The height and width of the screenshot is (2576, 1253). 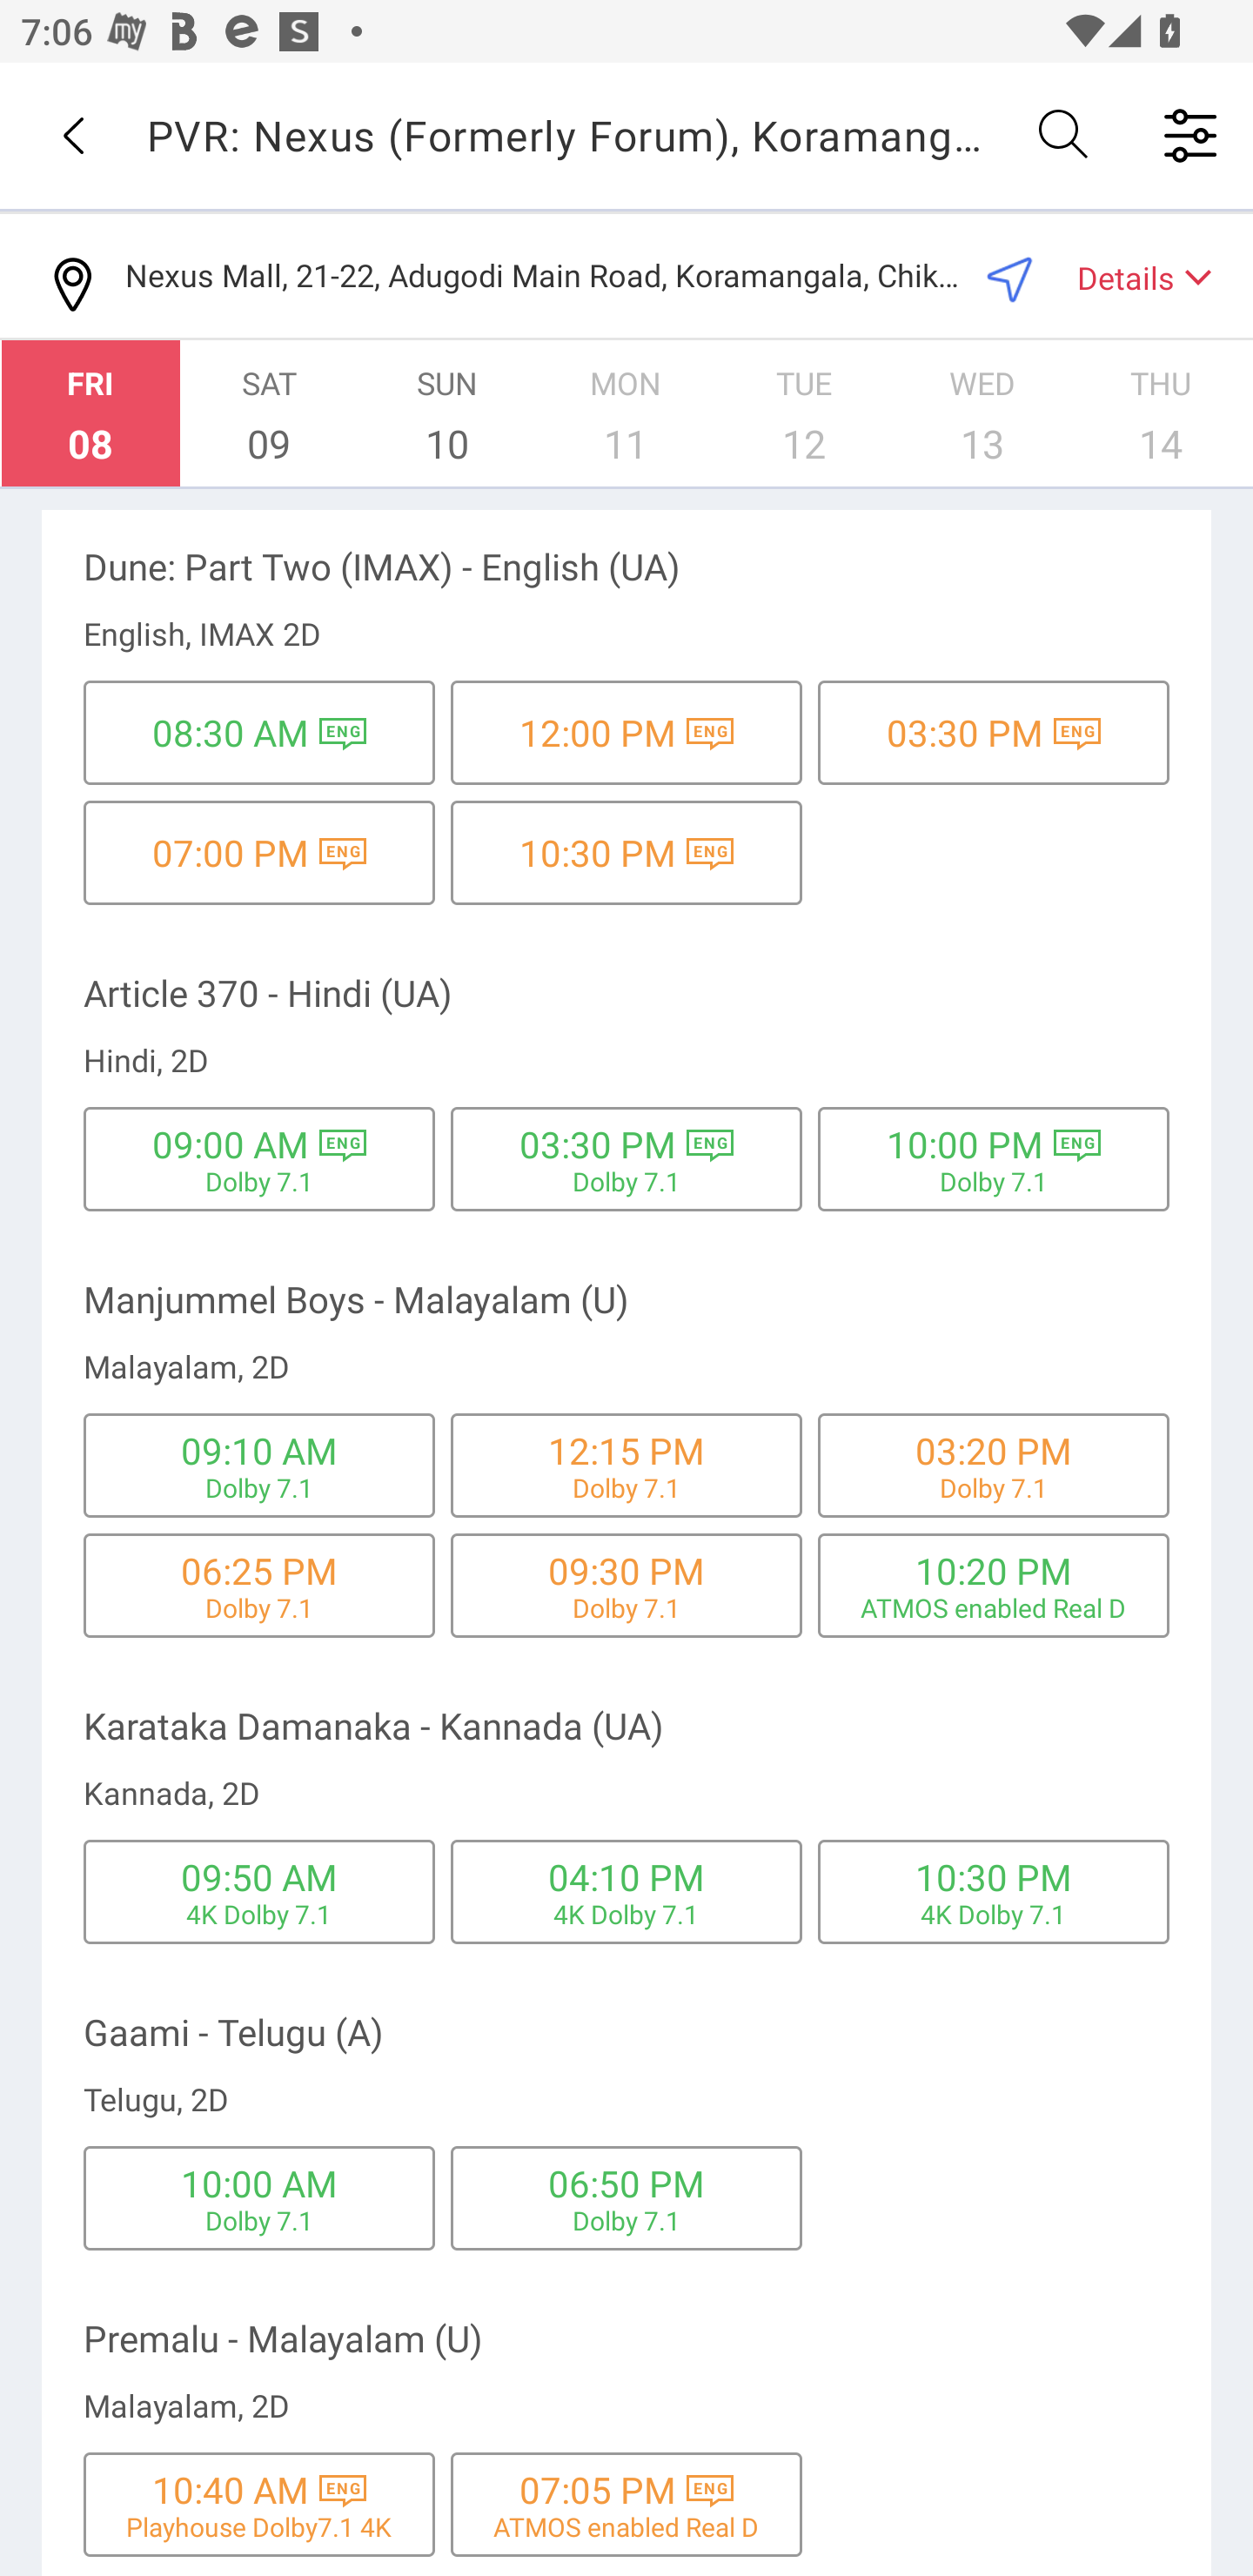 What do you see at coordinates (258, 1876) in the screenshot?
I see `09:50 AM` at bounding box center [258, 1876].